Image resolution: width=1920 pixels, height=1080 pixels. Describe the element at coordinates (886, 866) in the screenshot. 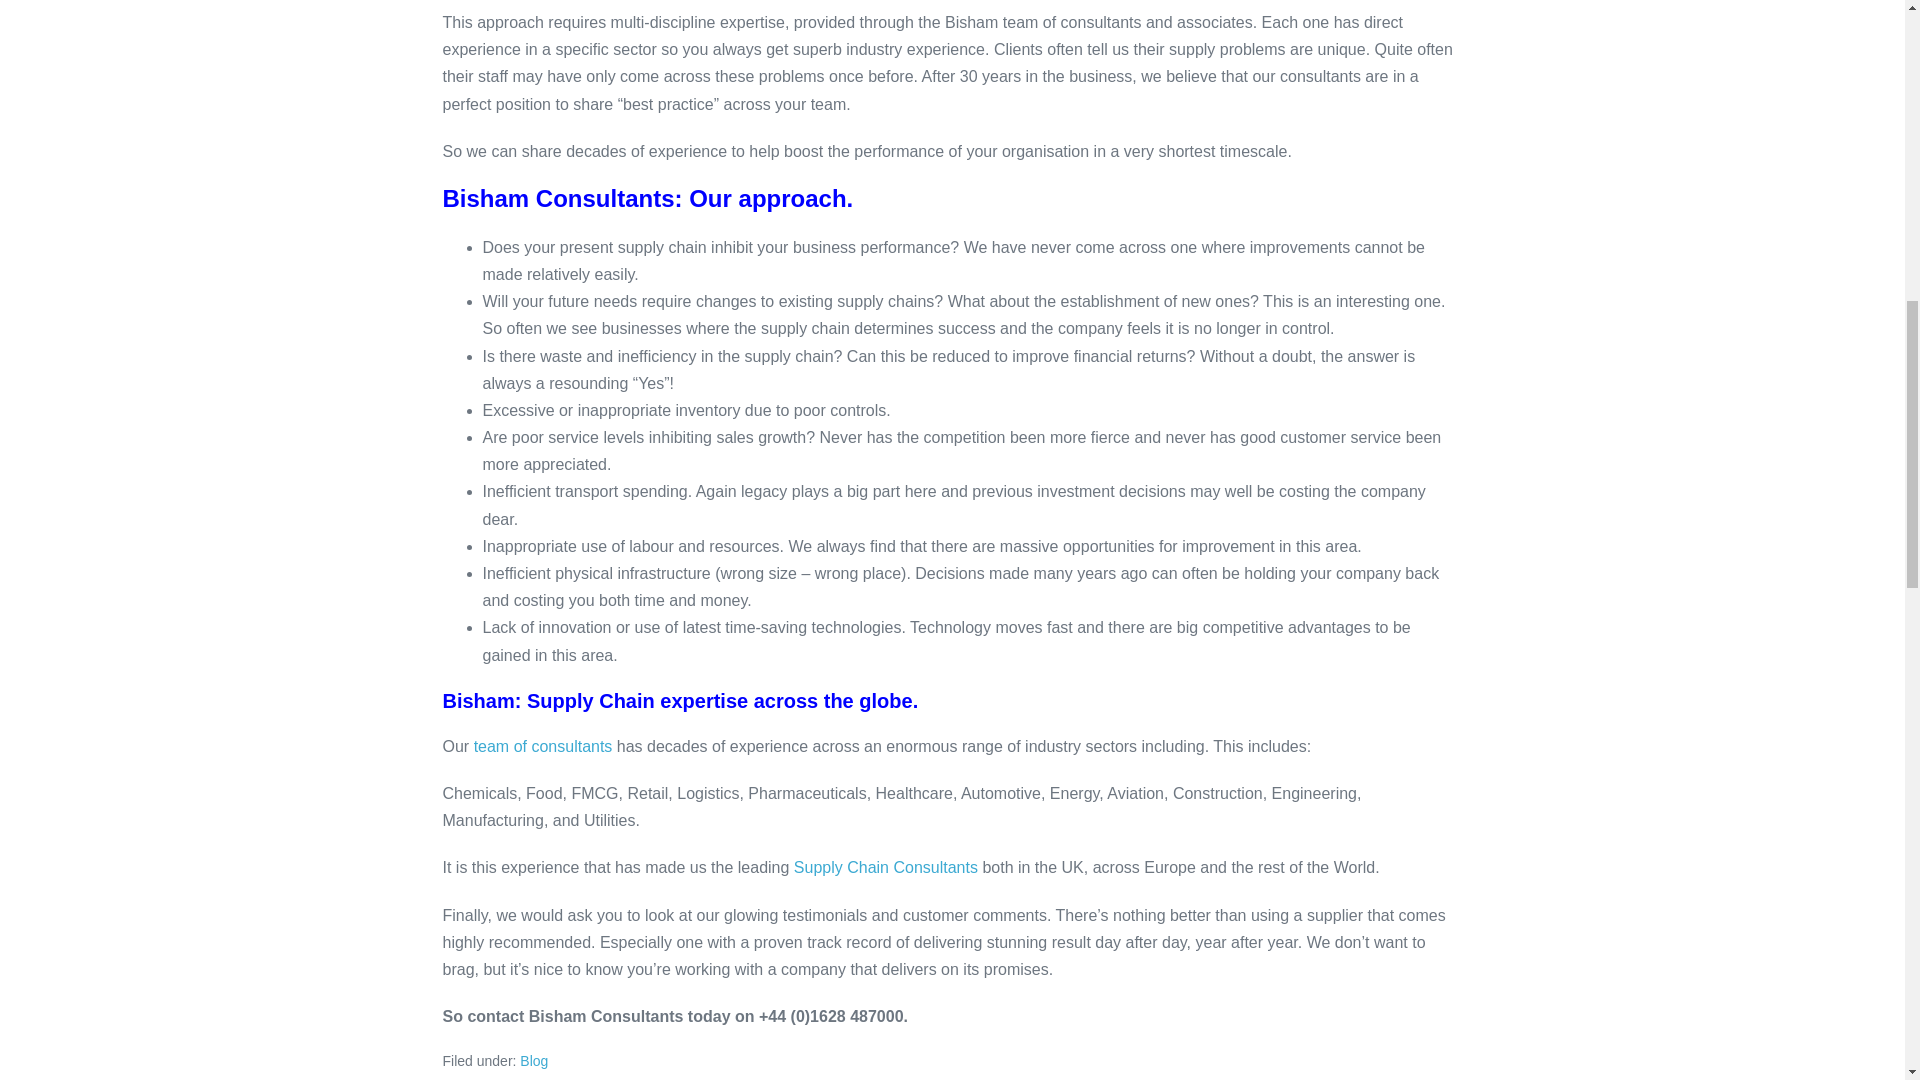

I see `Supply Chain Consultants` at that location.